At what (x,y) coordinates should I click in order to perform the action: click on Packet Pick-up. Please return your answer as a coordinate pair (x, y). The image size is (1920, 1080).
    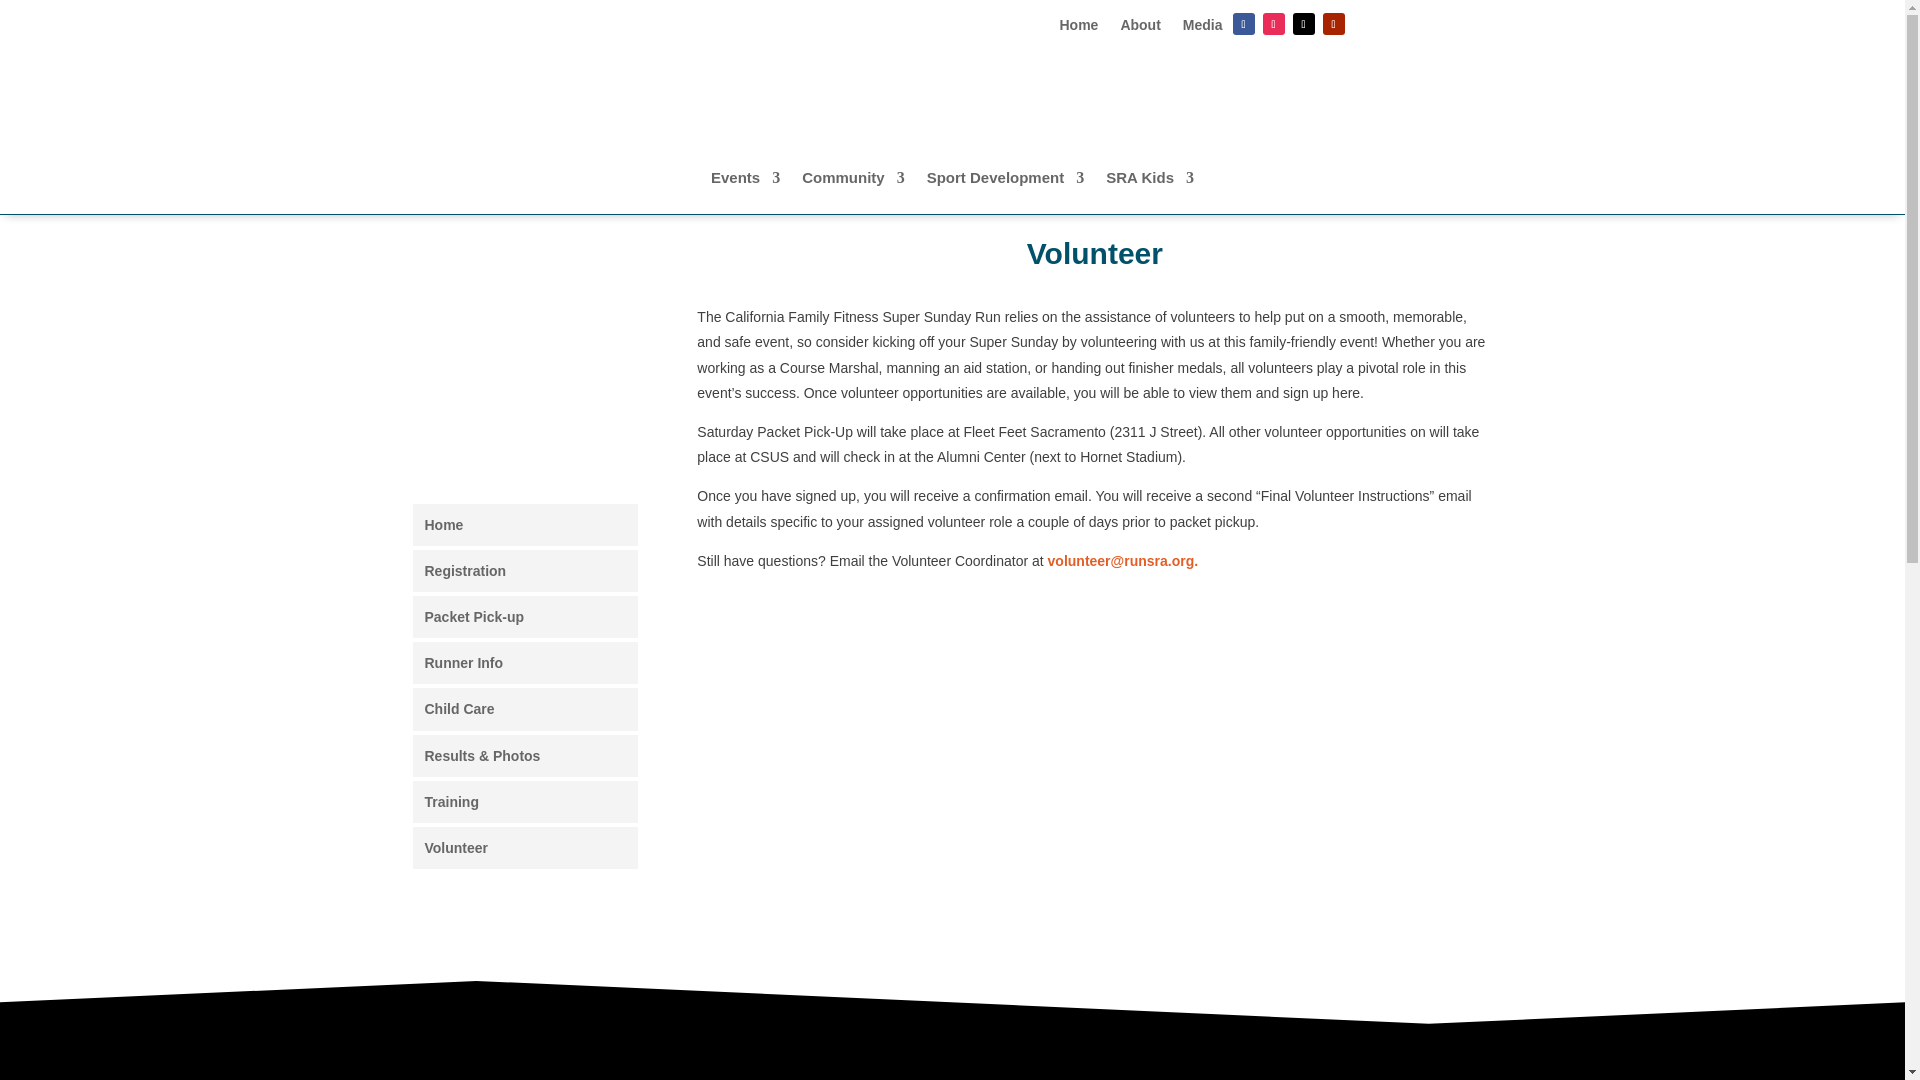
    Looking at the image, I should click on (524, 617).